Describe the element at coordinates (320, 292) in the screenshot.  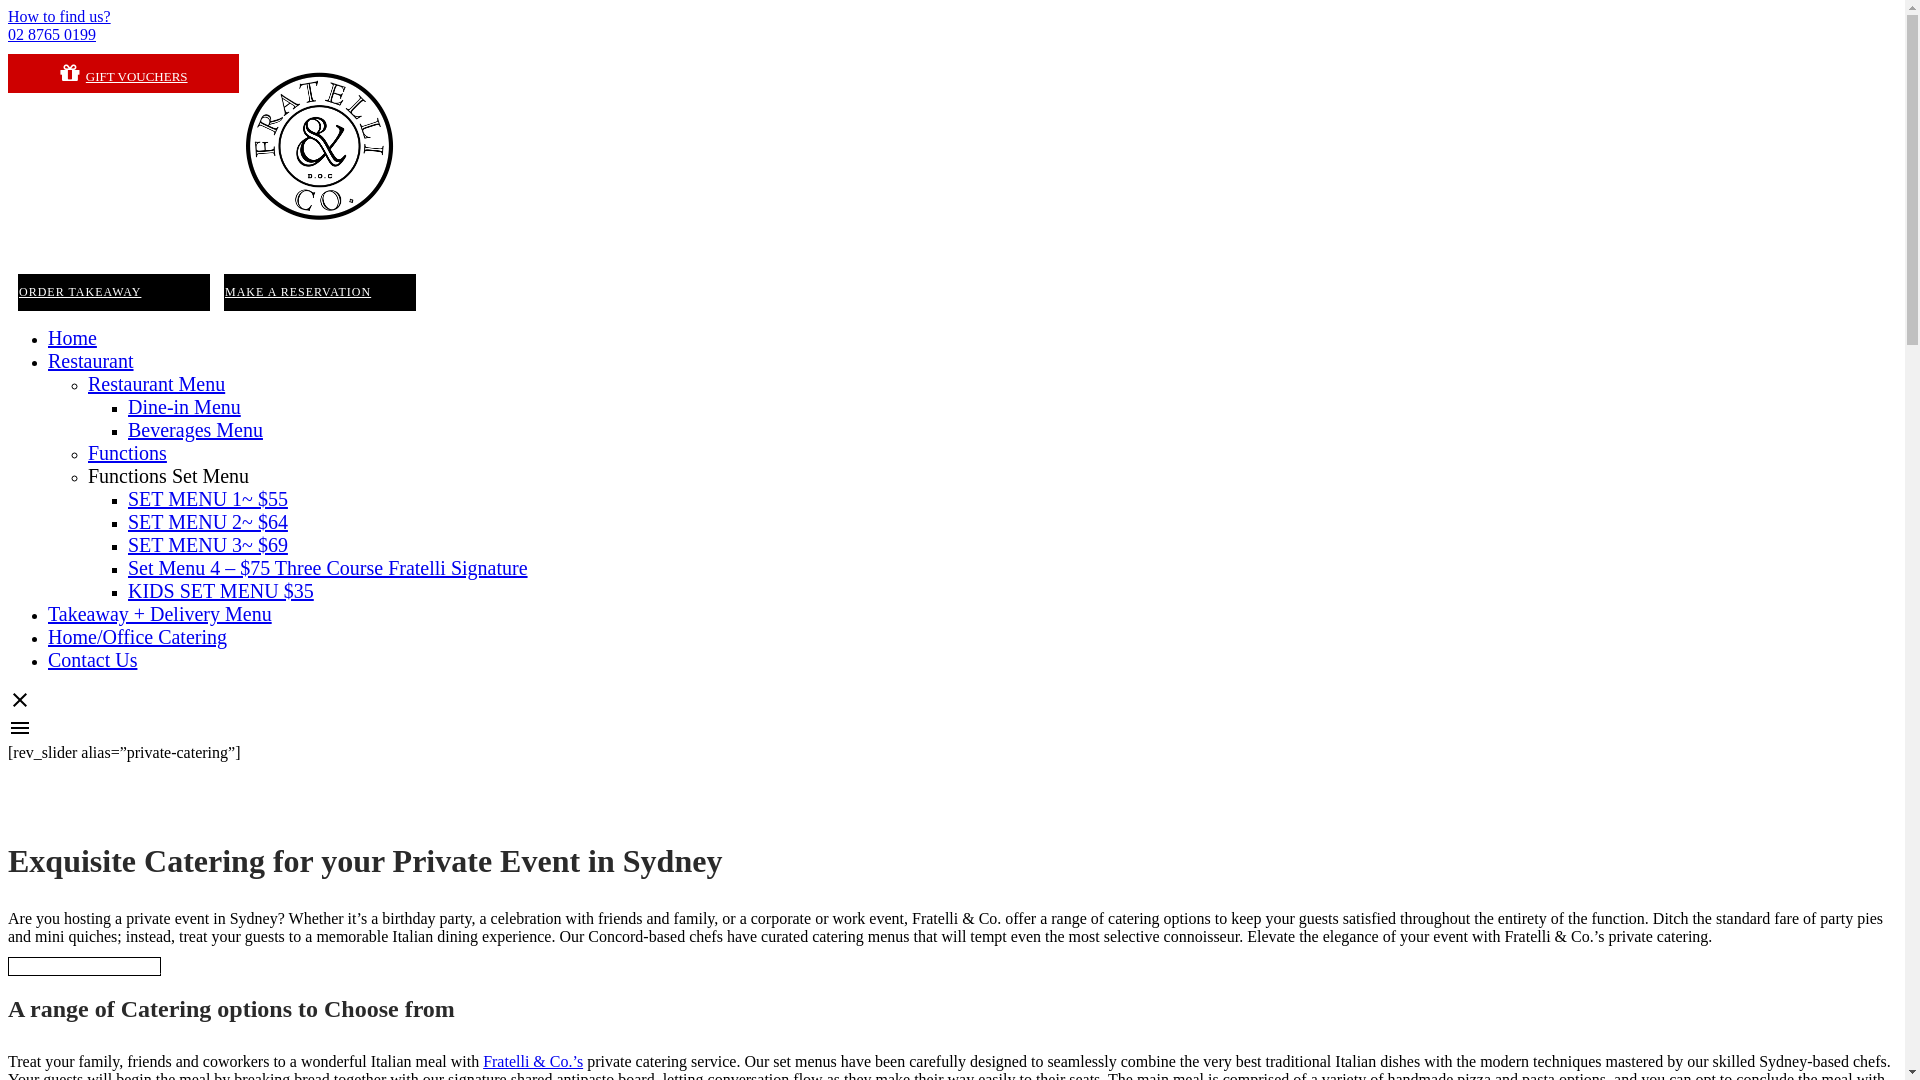
I see `MAKE A RESERVATION` at that location.